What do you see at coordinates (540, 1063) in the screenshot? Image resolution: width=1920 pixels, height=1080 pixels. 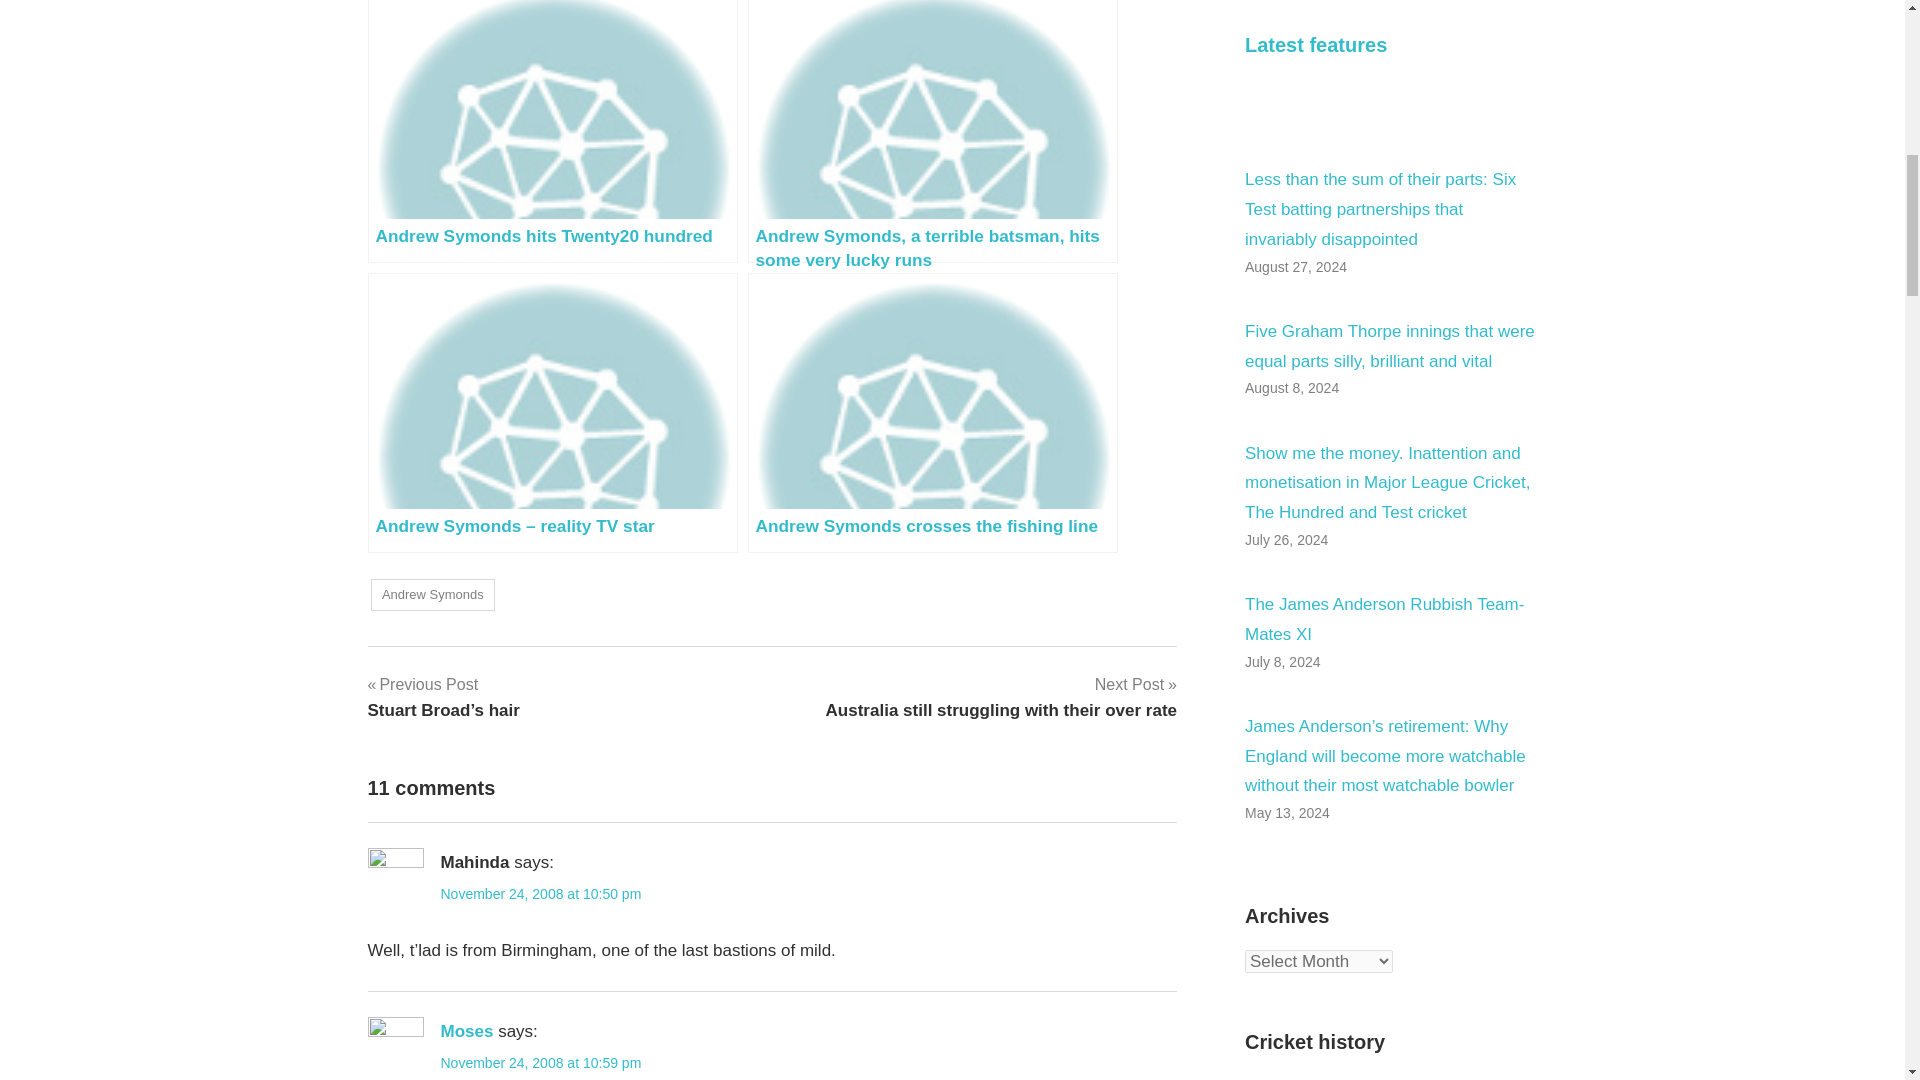 I see `Andrew Symonds hits Twenty20 hundred` at bounding box center [540, 1063].